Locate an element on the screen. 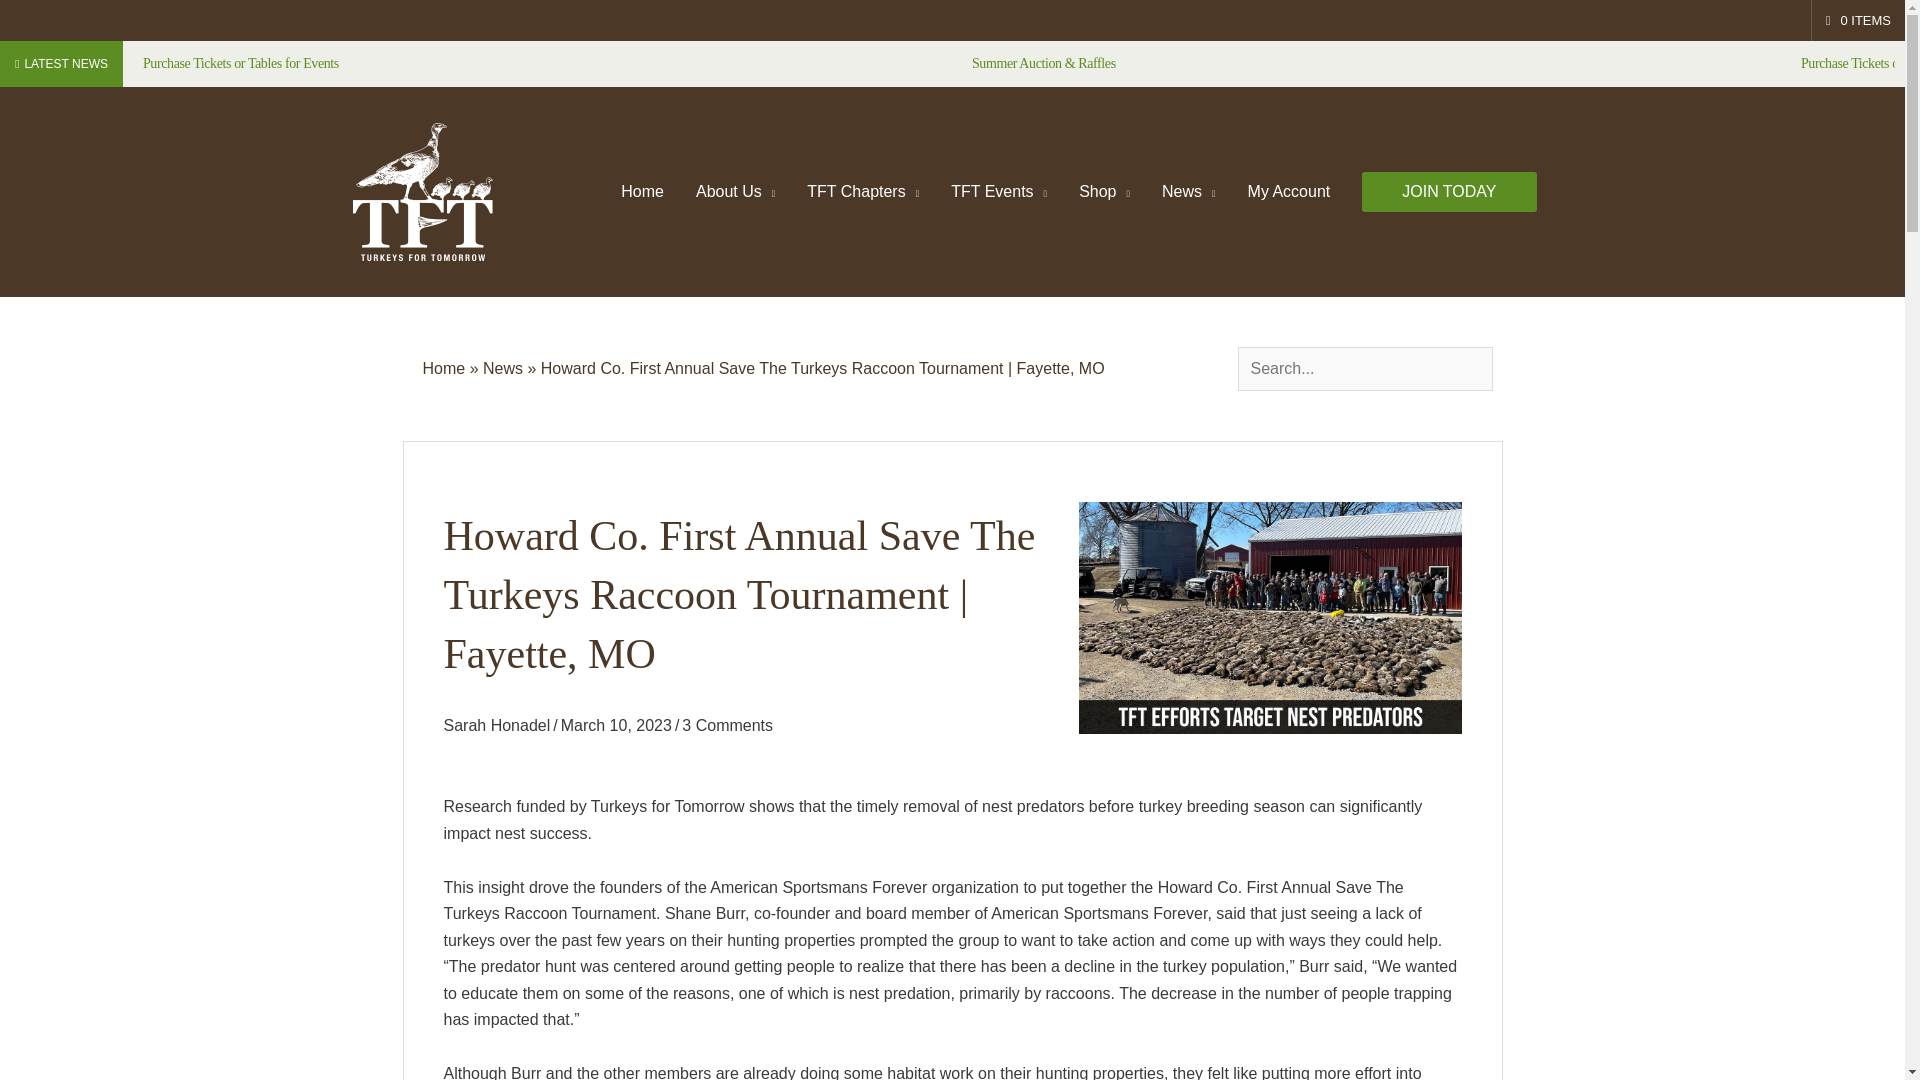 The width and height of the screenshot is (1920, 1080). Save the turkeys Coon Hunt is located at coordinates (1270, 618).